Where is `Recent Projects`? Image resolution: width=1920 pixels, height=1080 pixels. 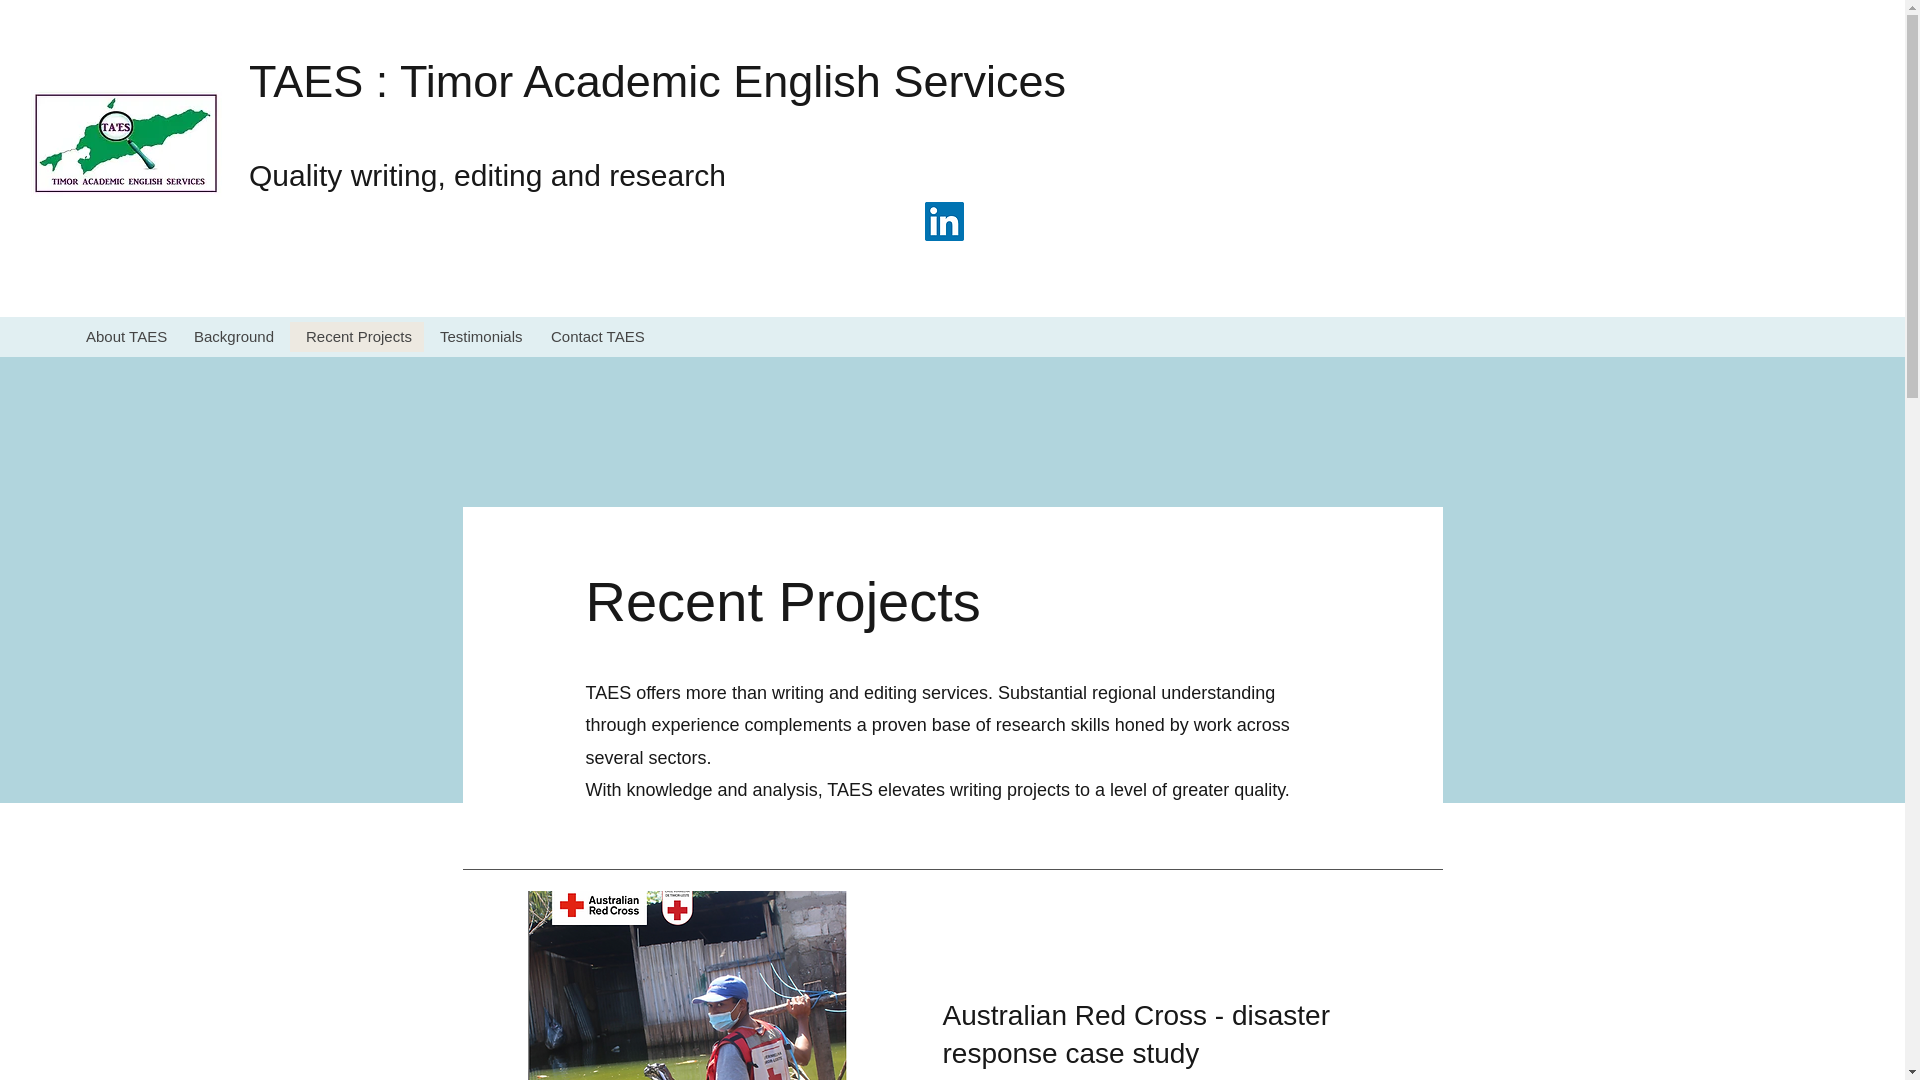 Recent Projects is located at coordinates (356, 336).